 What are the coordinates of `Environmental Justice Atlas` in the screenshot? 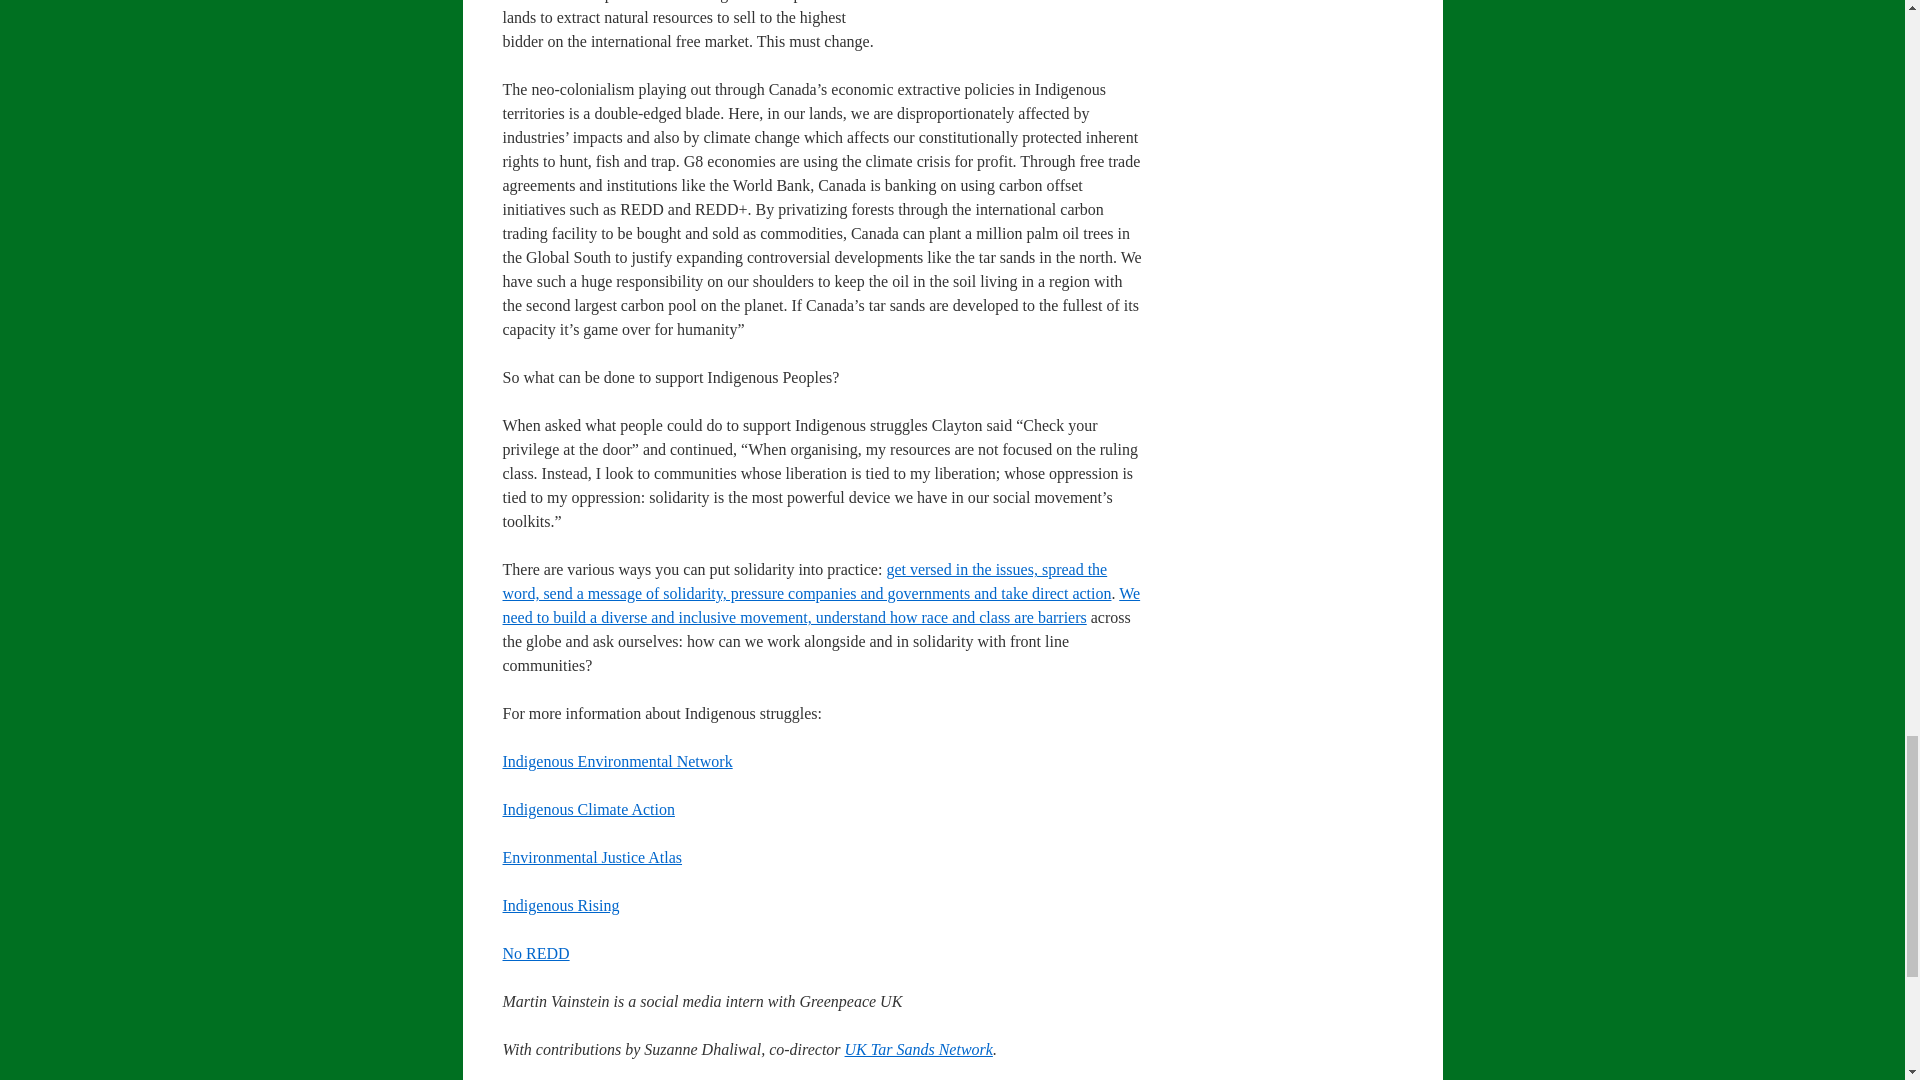 It's located at (591, 857).